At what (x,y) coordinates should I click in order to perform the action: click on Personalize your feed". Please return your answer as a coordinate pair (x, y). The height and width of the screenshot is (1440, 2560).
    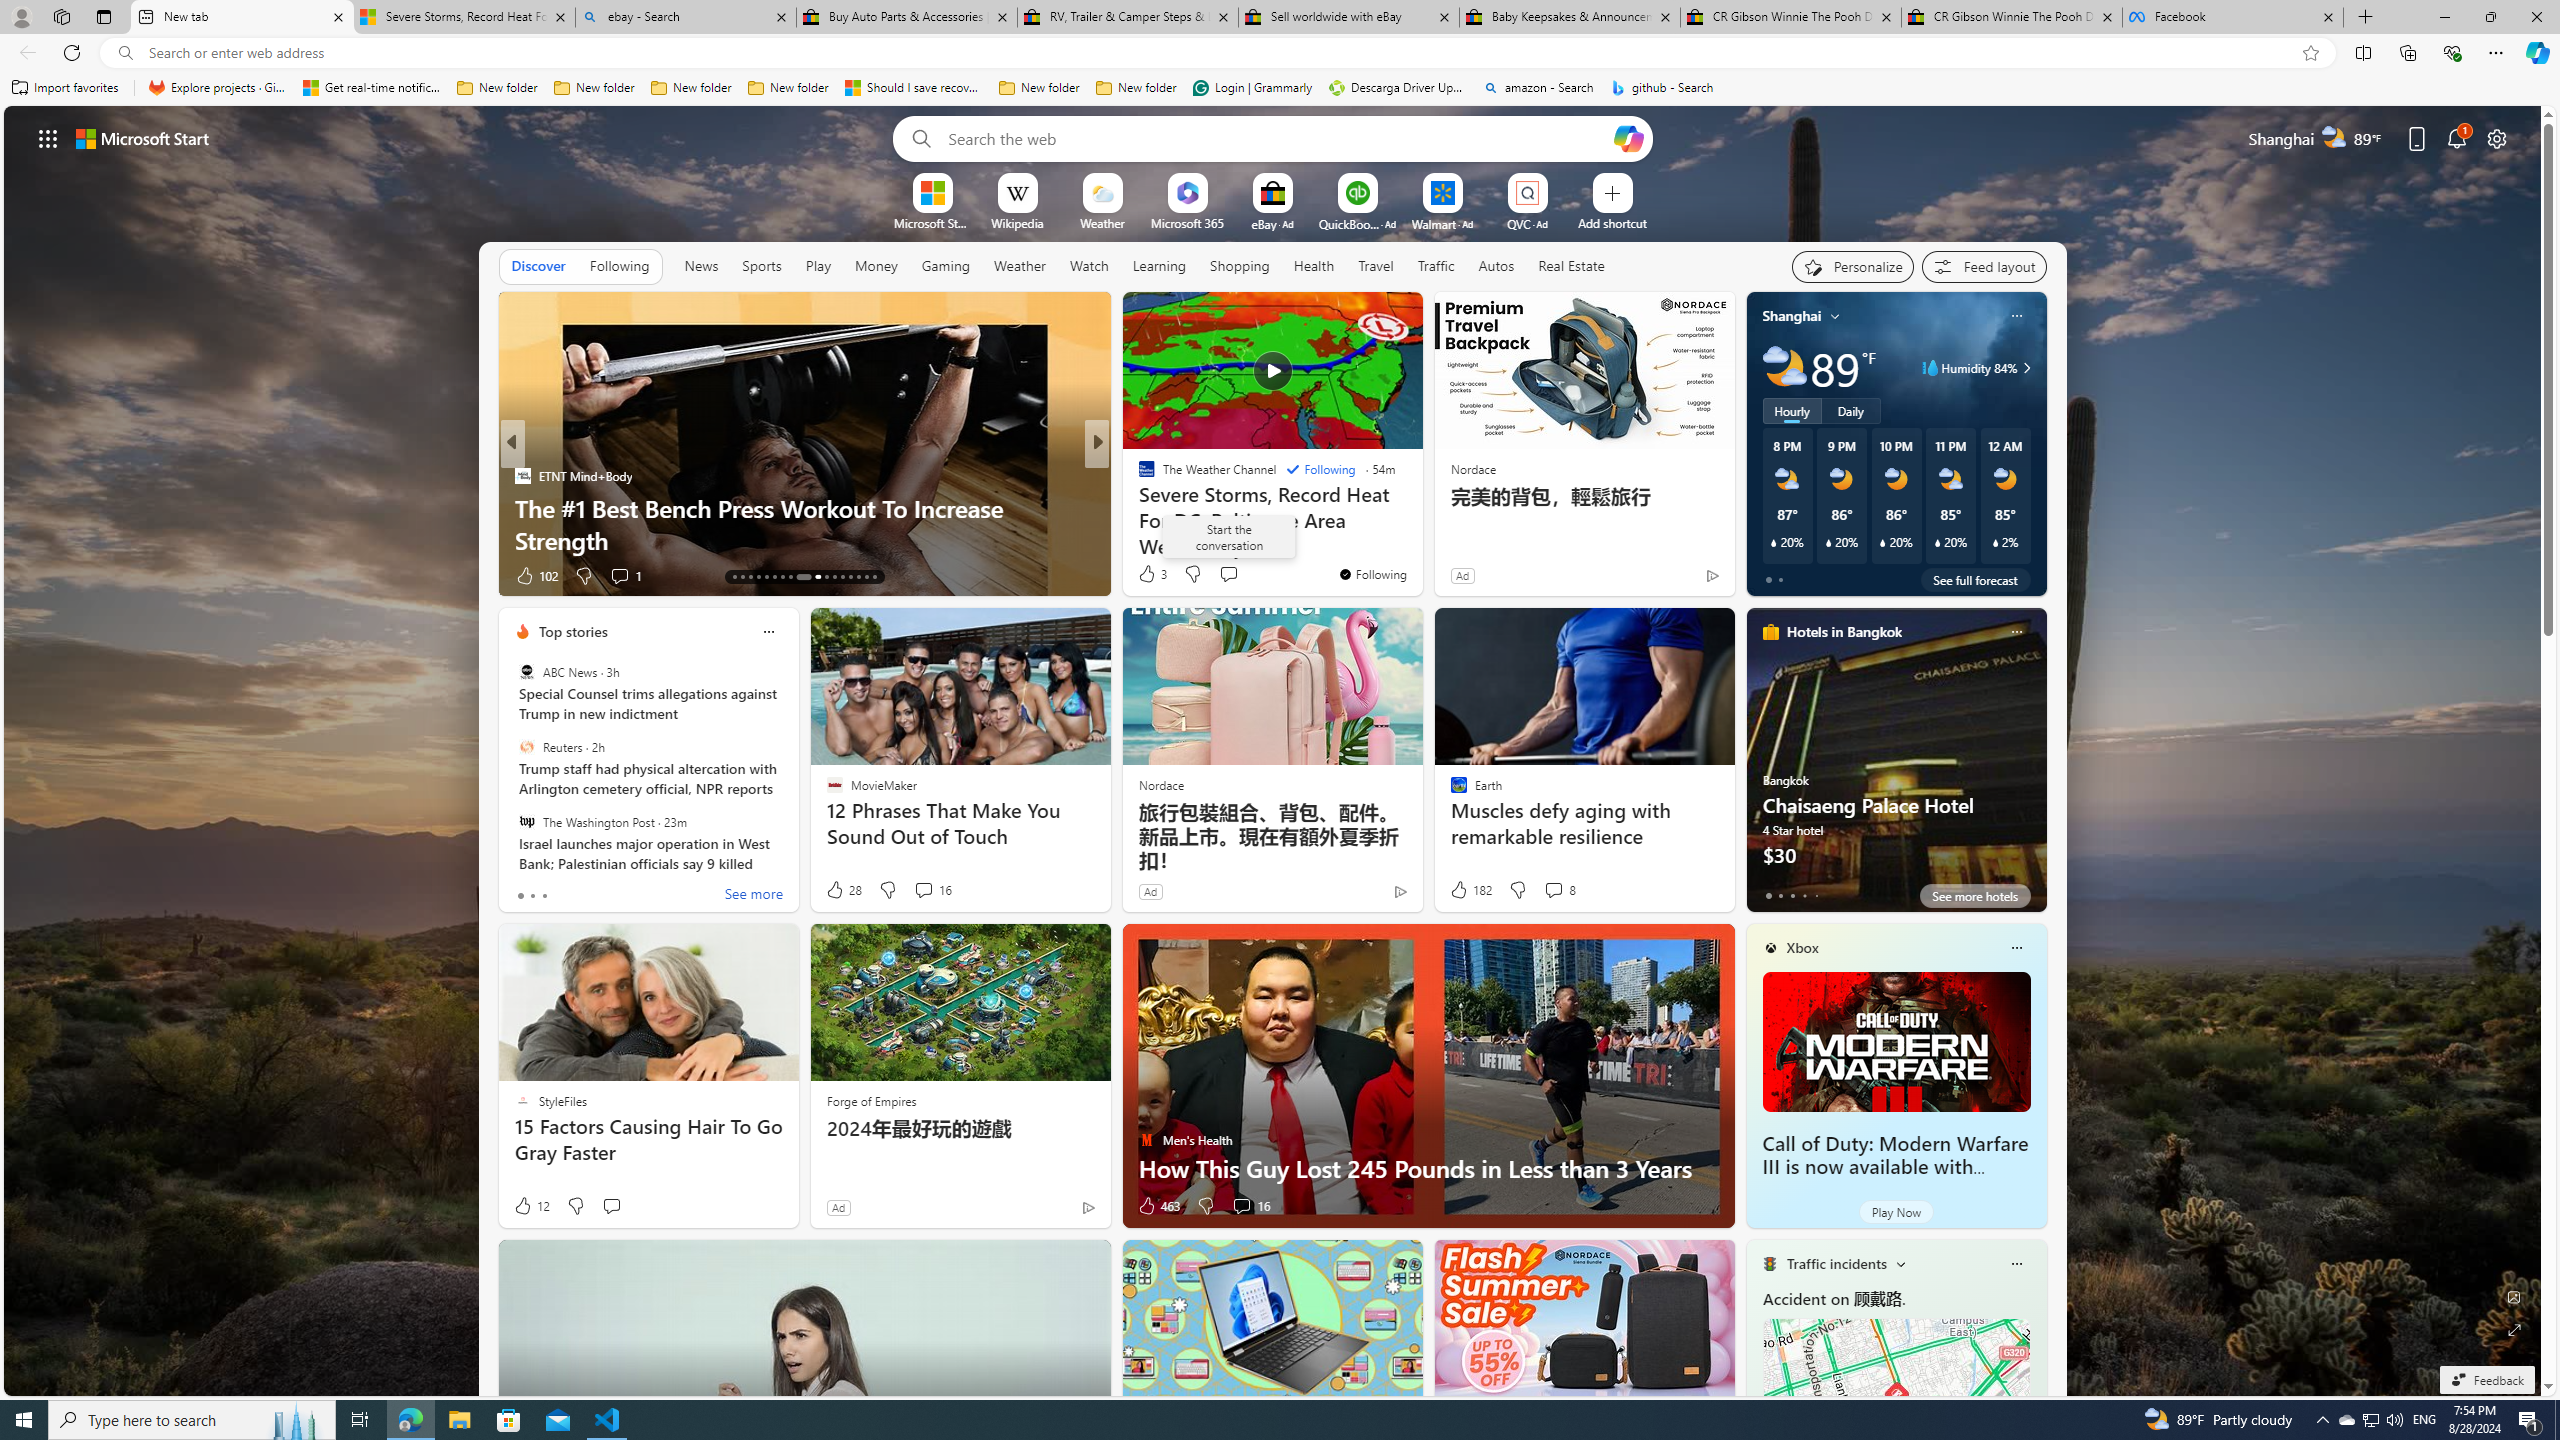
    Looking at the image, I should click on (1853, 266).